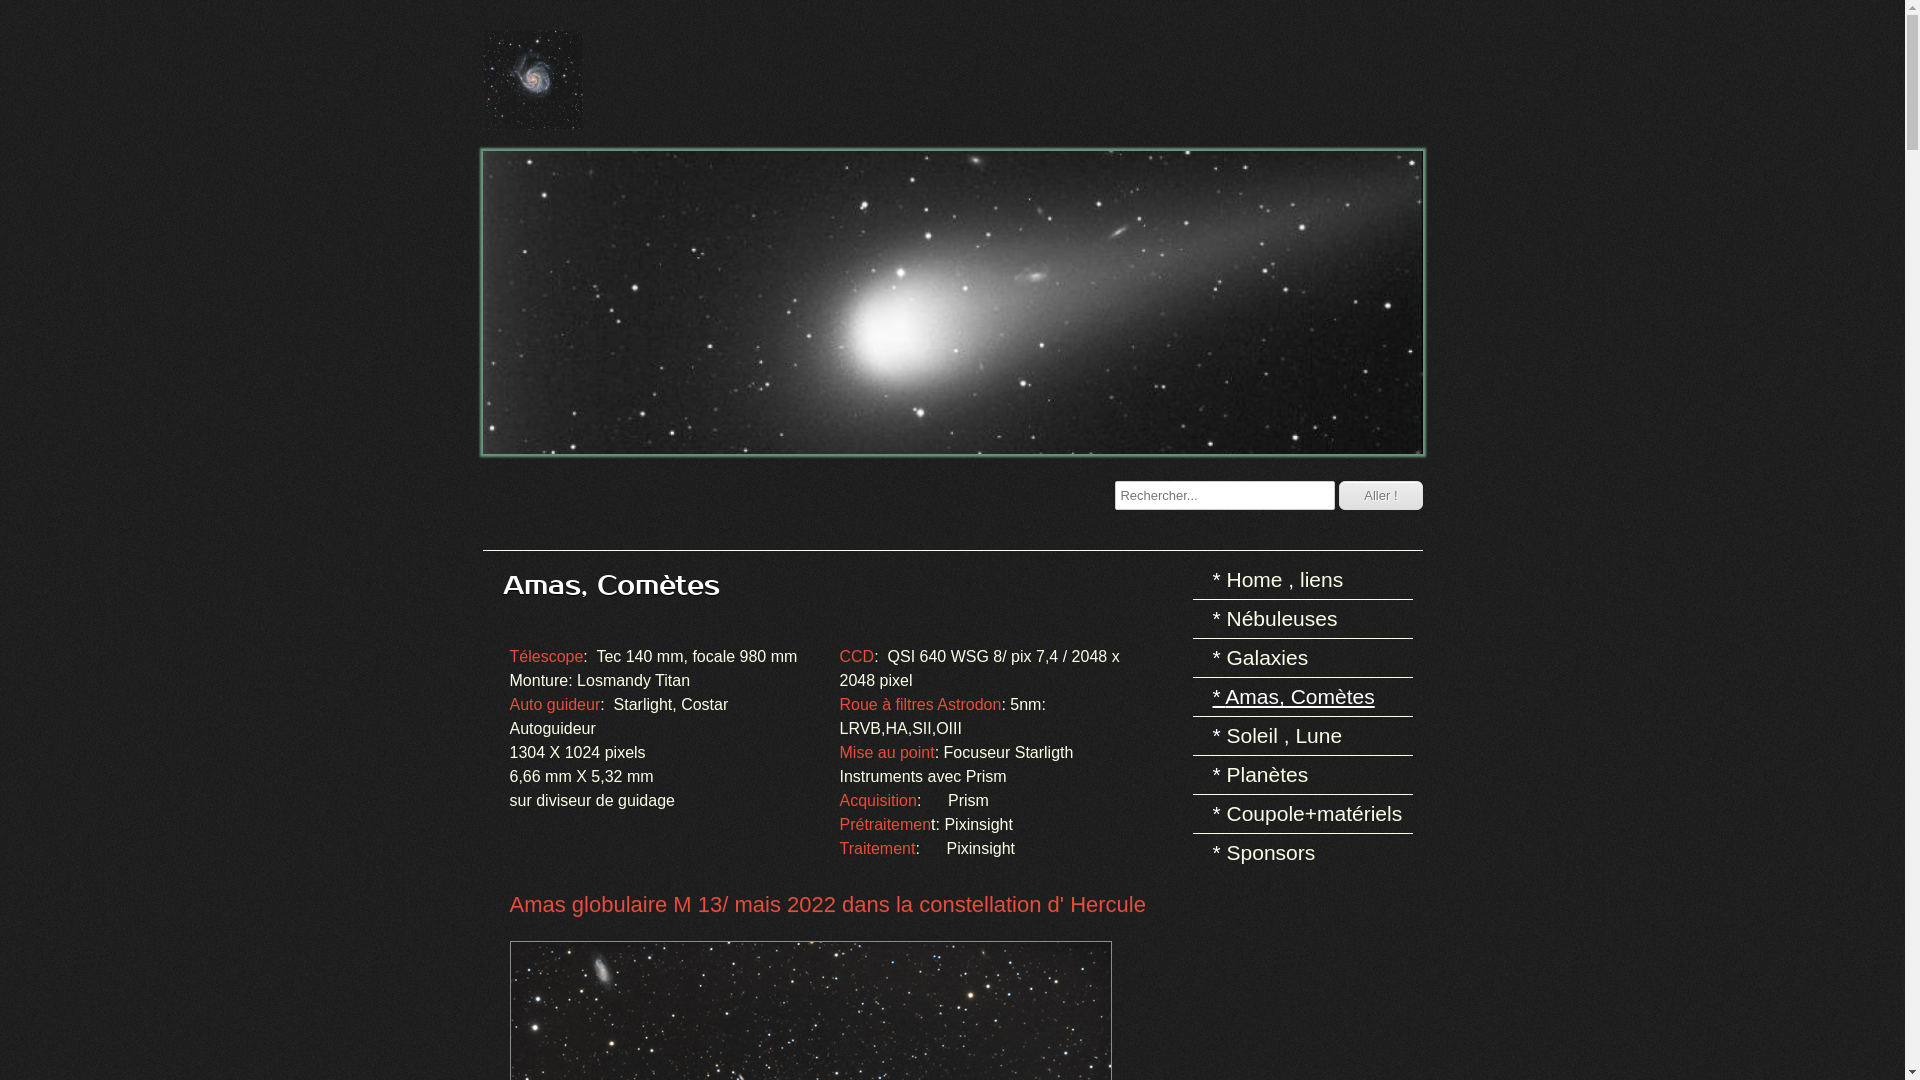 The height and width of the screenshot is (1080, 1920). Describe the element at coordinates (1307, 853) in the screenshot. I see `Sponsors` at that location.